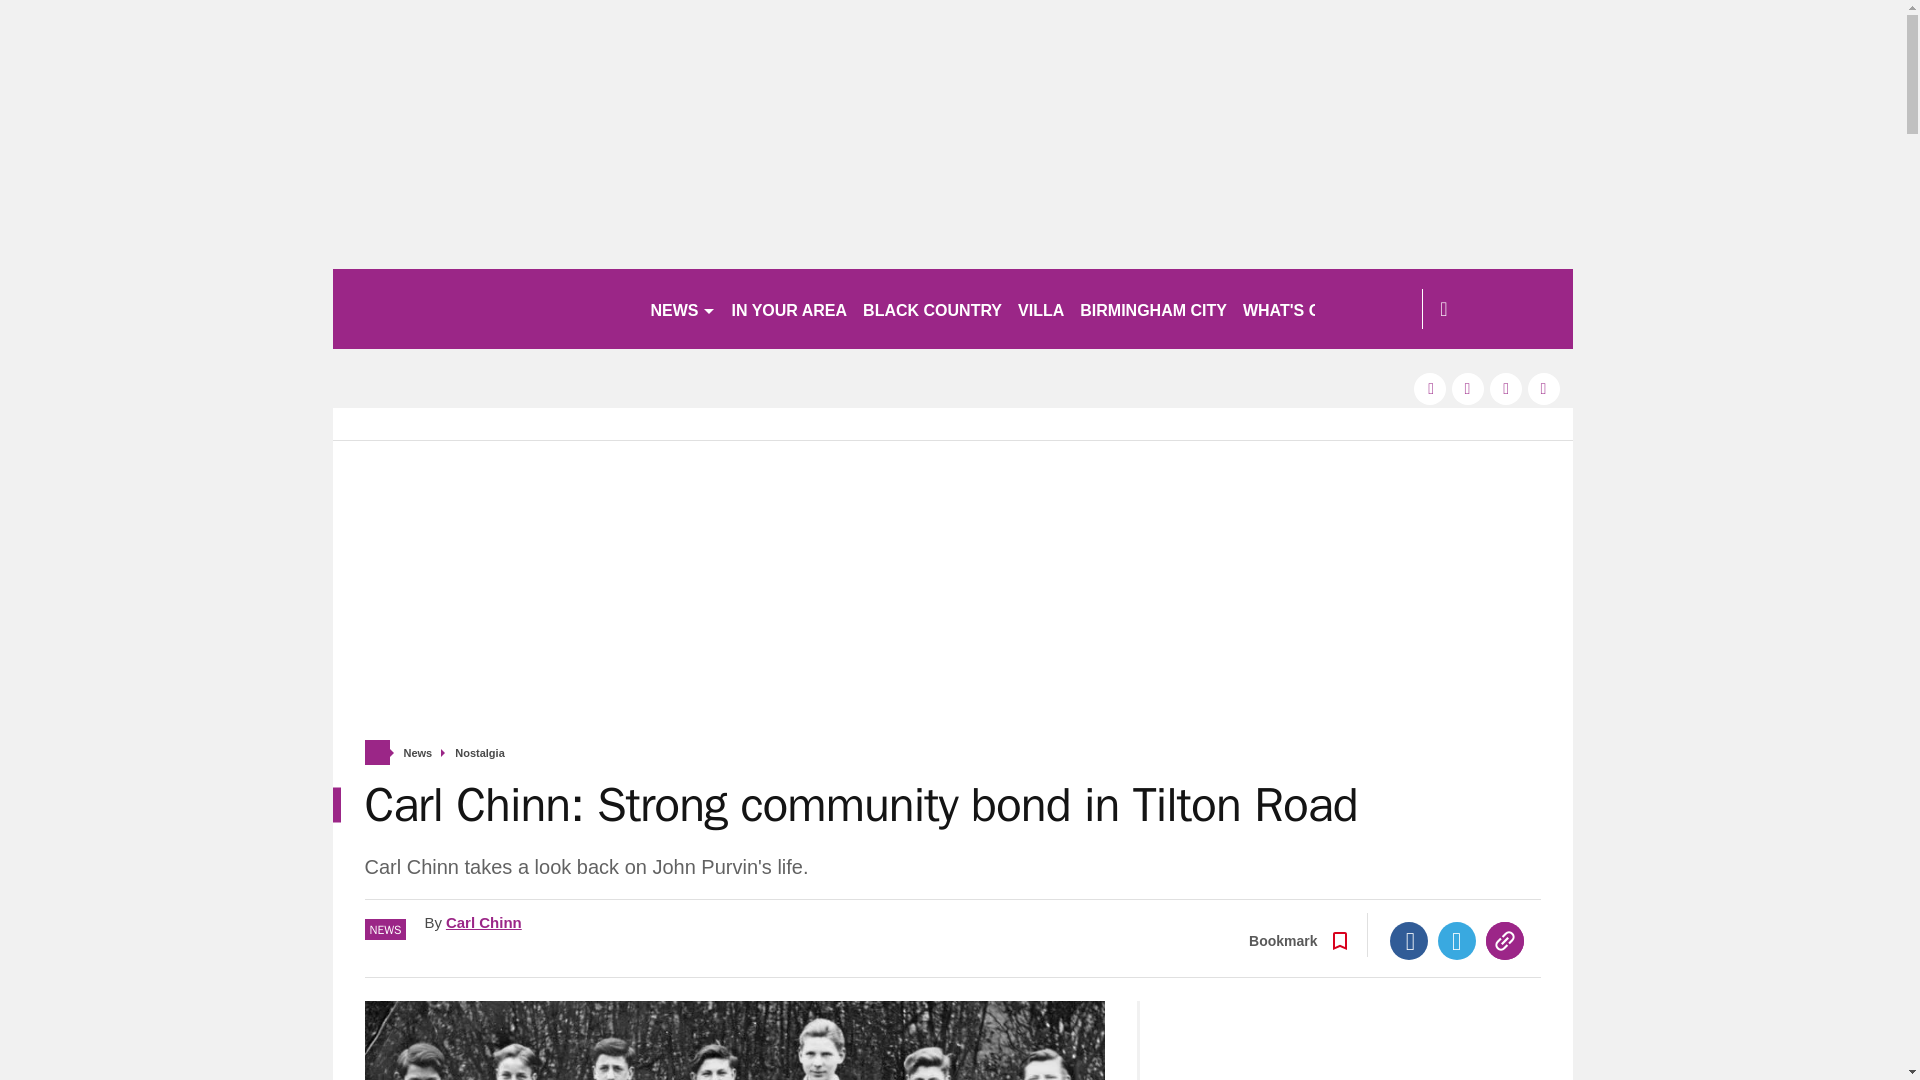  What do you see at coordinates (1429, 388) in the screenshot?
I see `facebook` at bounding box center [1429, 388].